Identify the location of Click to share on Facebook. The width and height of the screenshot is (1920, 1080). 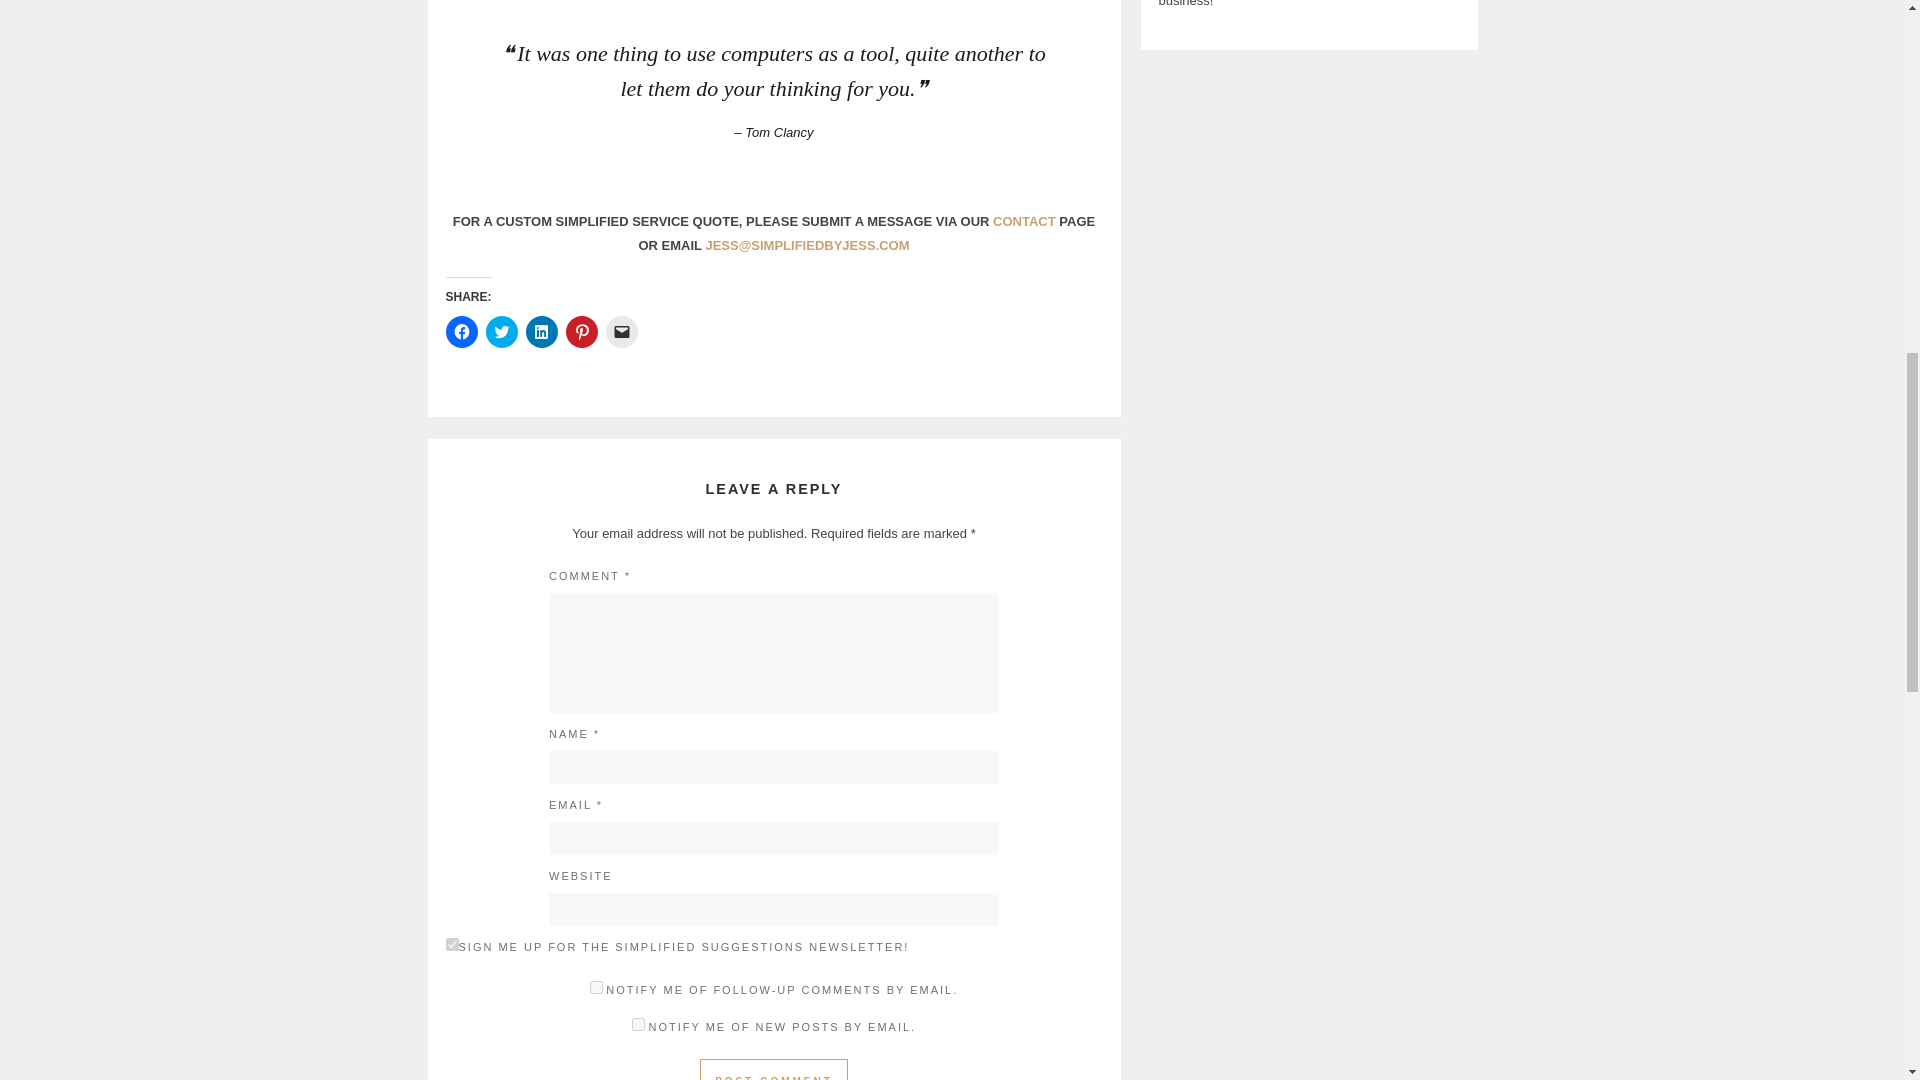
(462, 332).